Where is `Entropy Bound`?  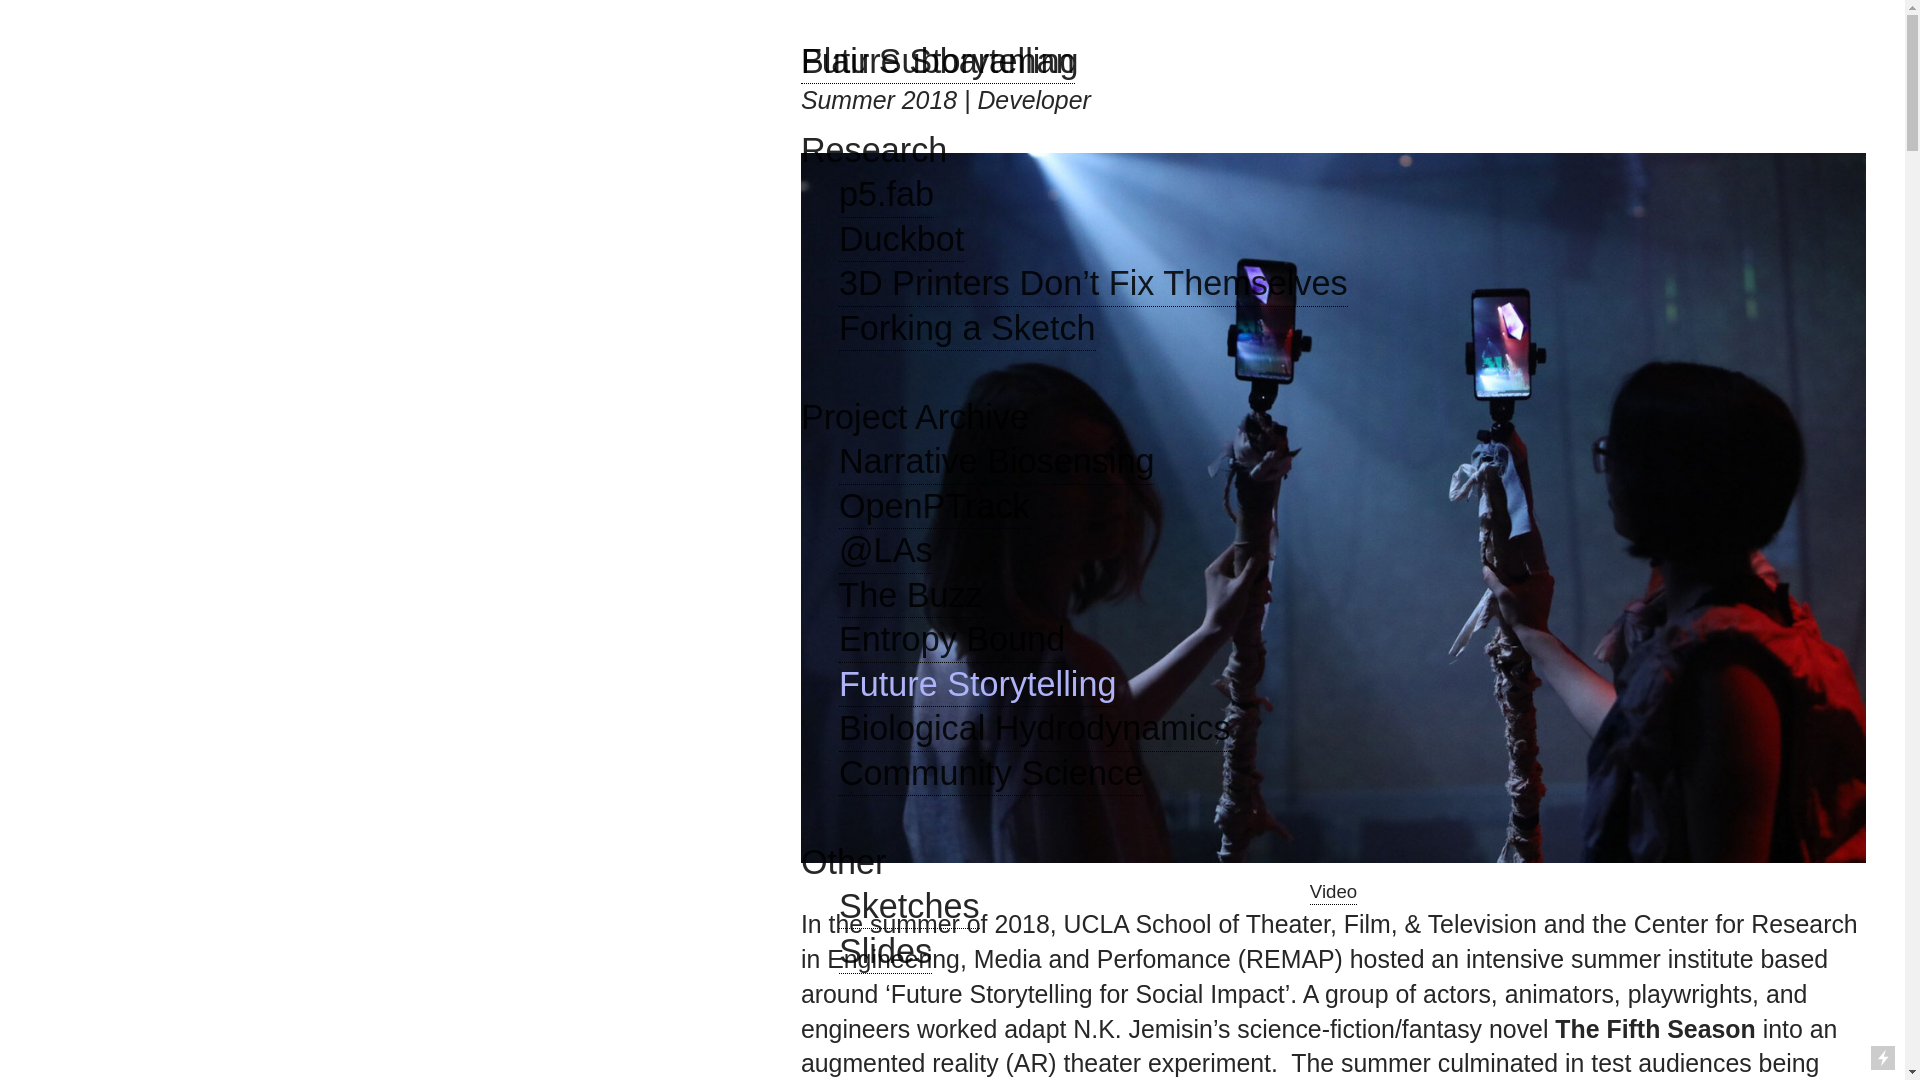 Entropy Bound is located at coordinates (952, 640).